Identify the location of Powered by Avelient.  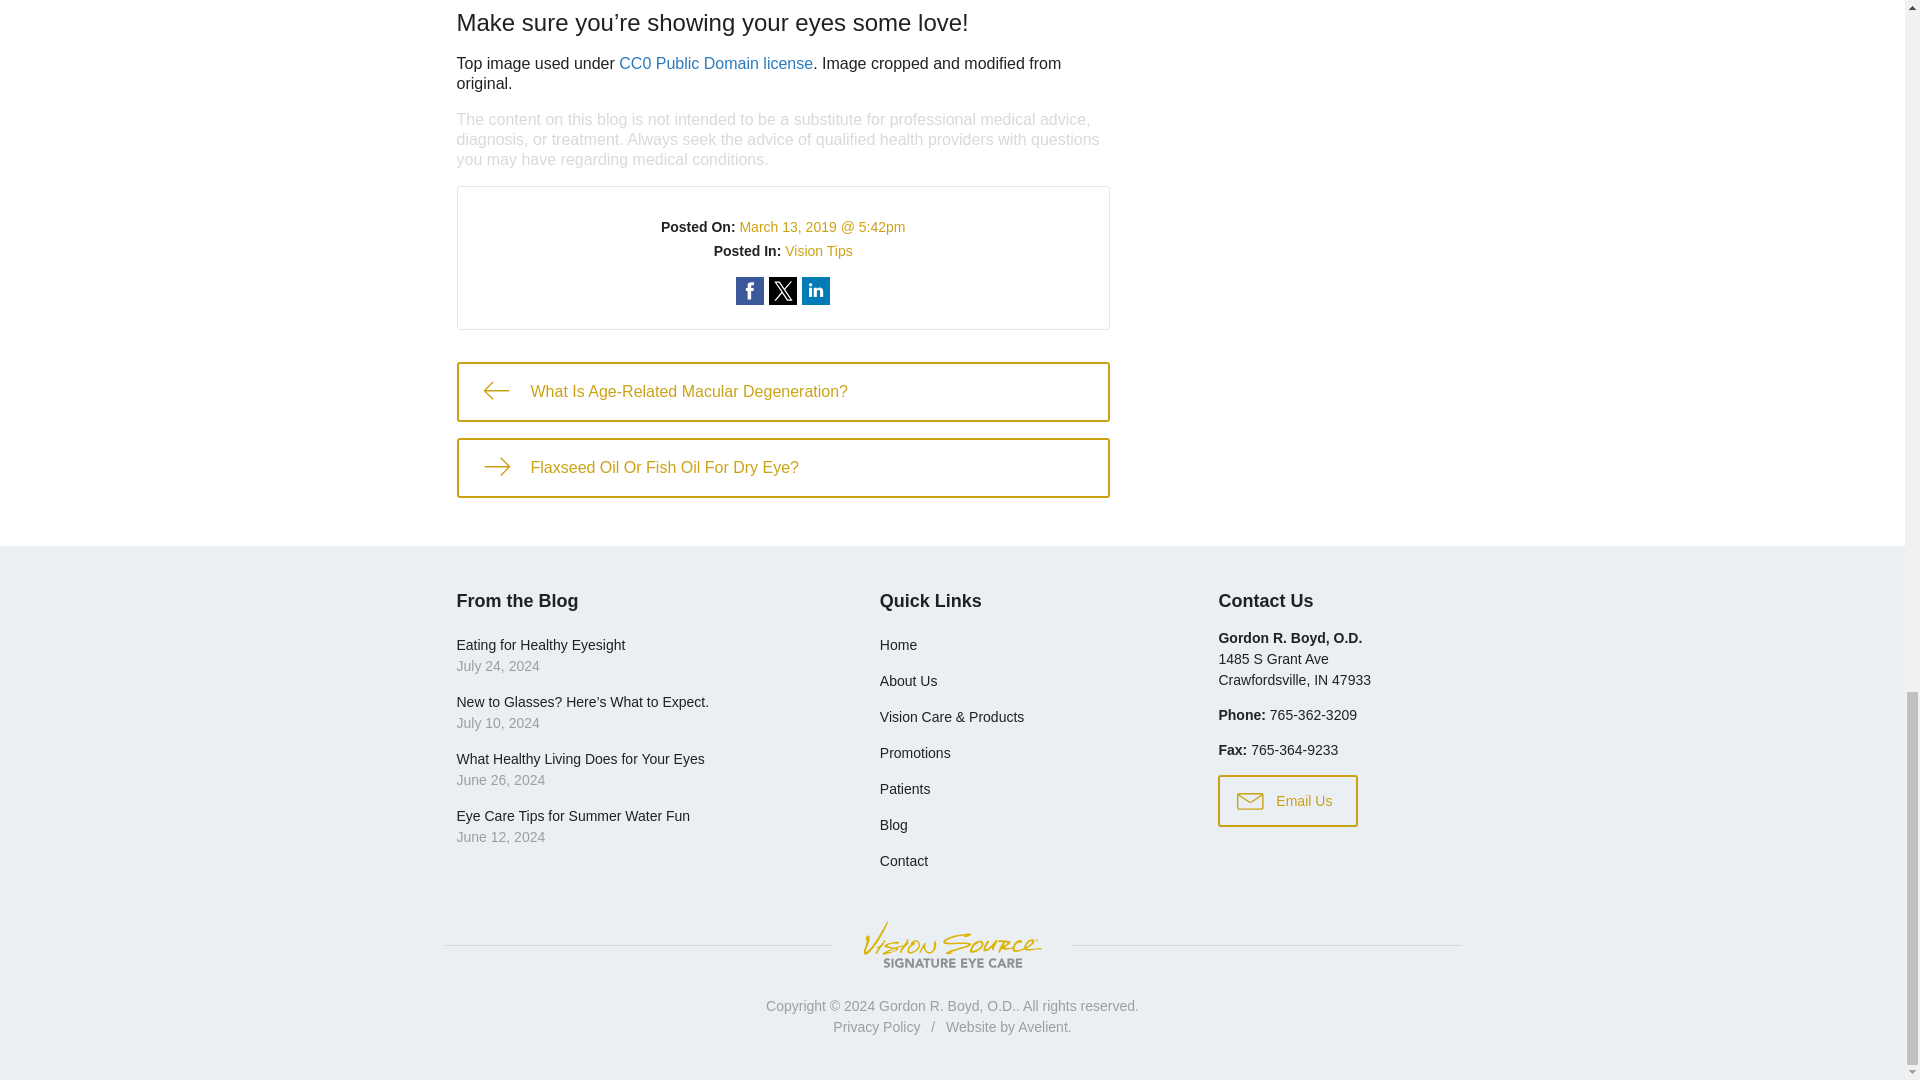
(782, 290).